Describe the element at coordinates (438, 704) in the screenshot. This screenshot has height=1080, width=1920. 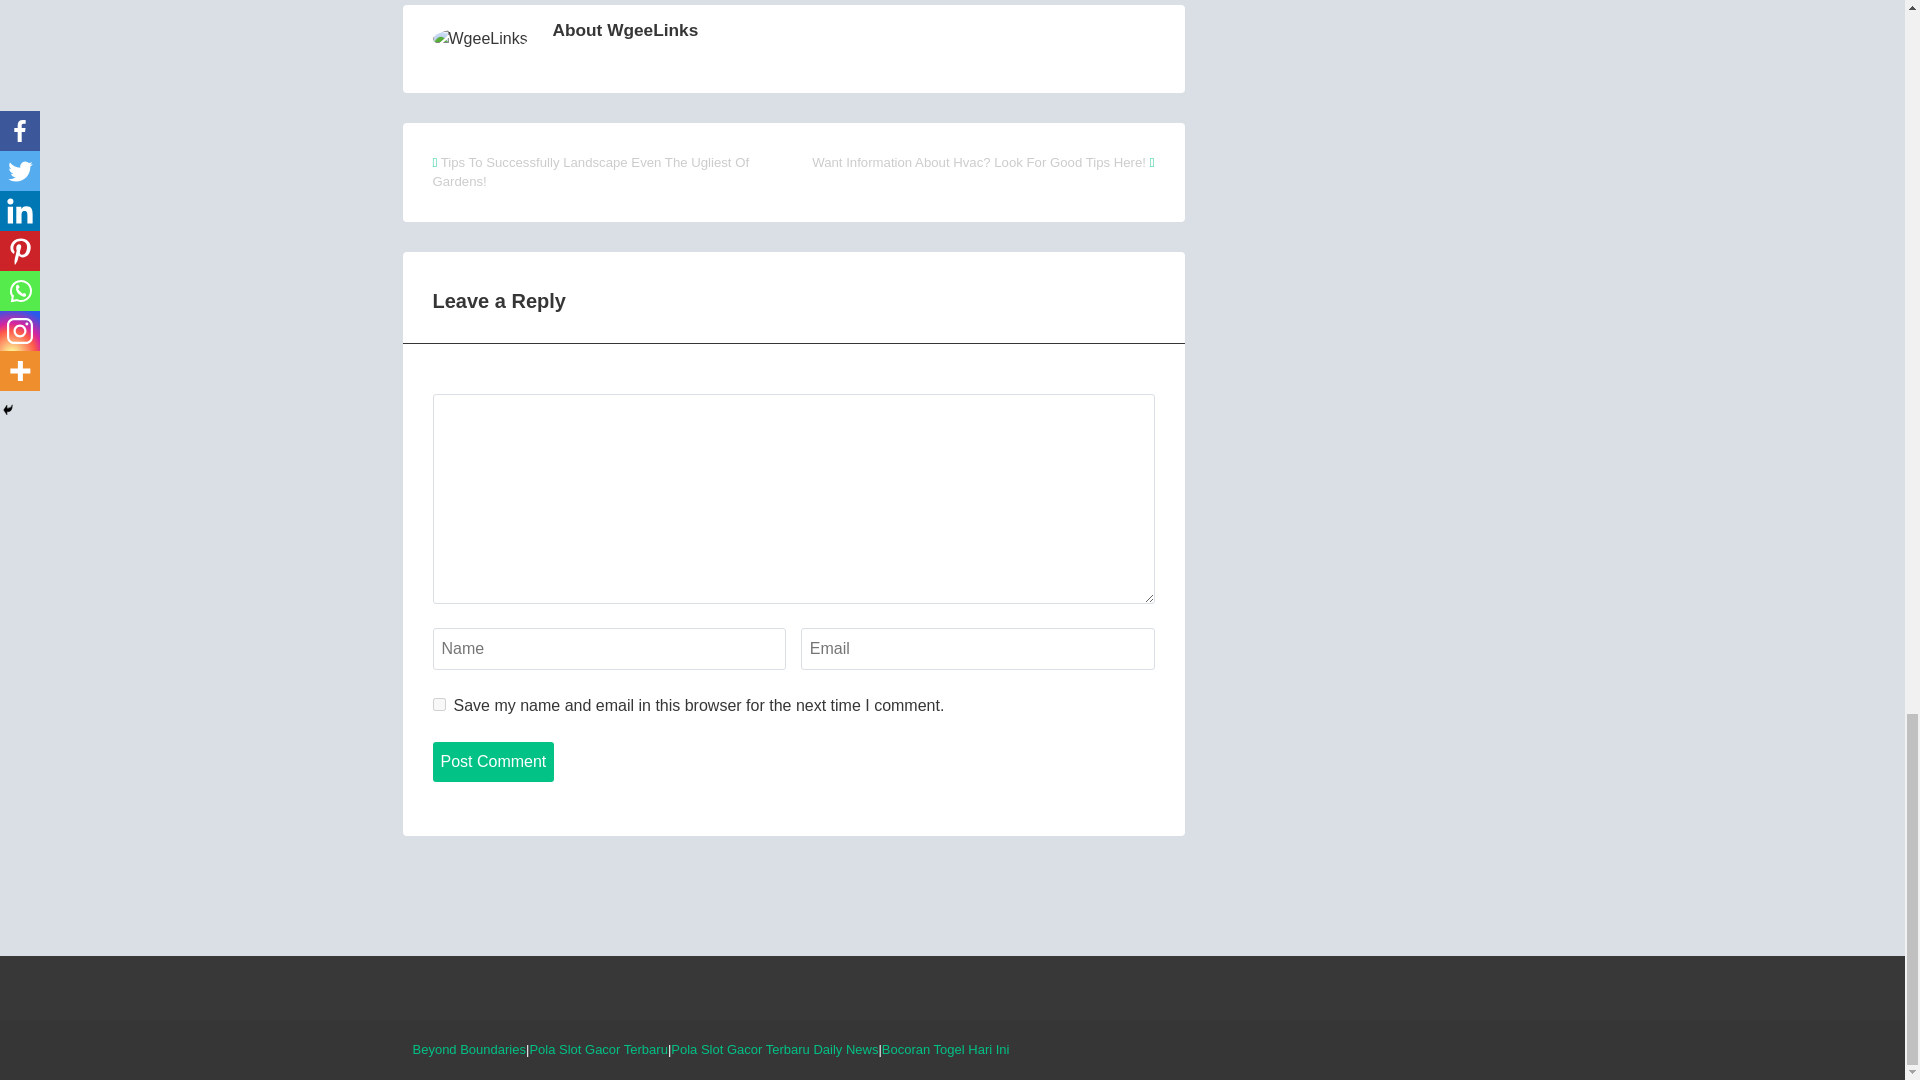
I see `yes` at that location.